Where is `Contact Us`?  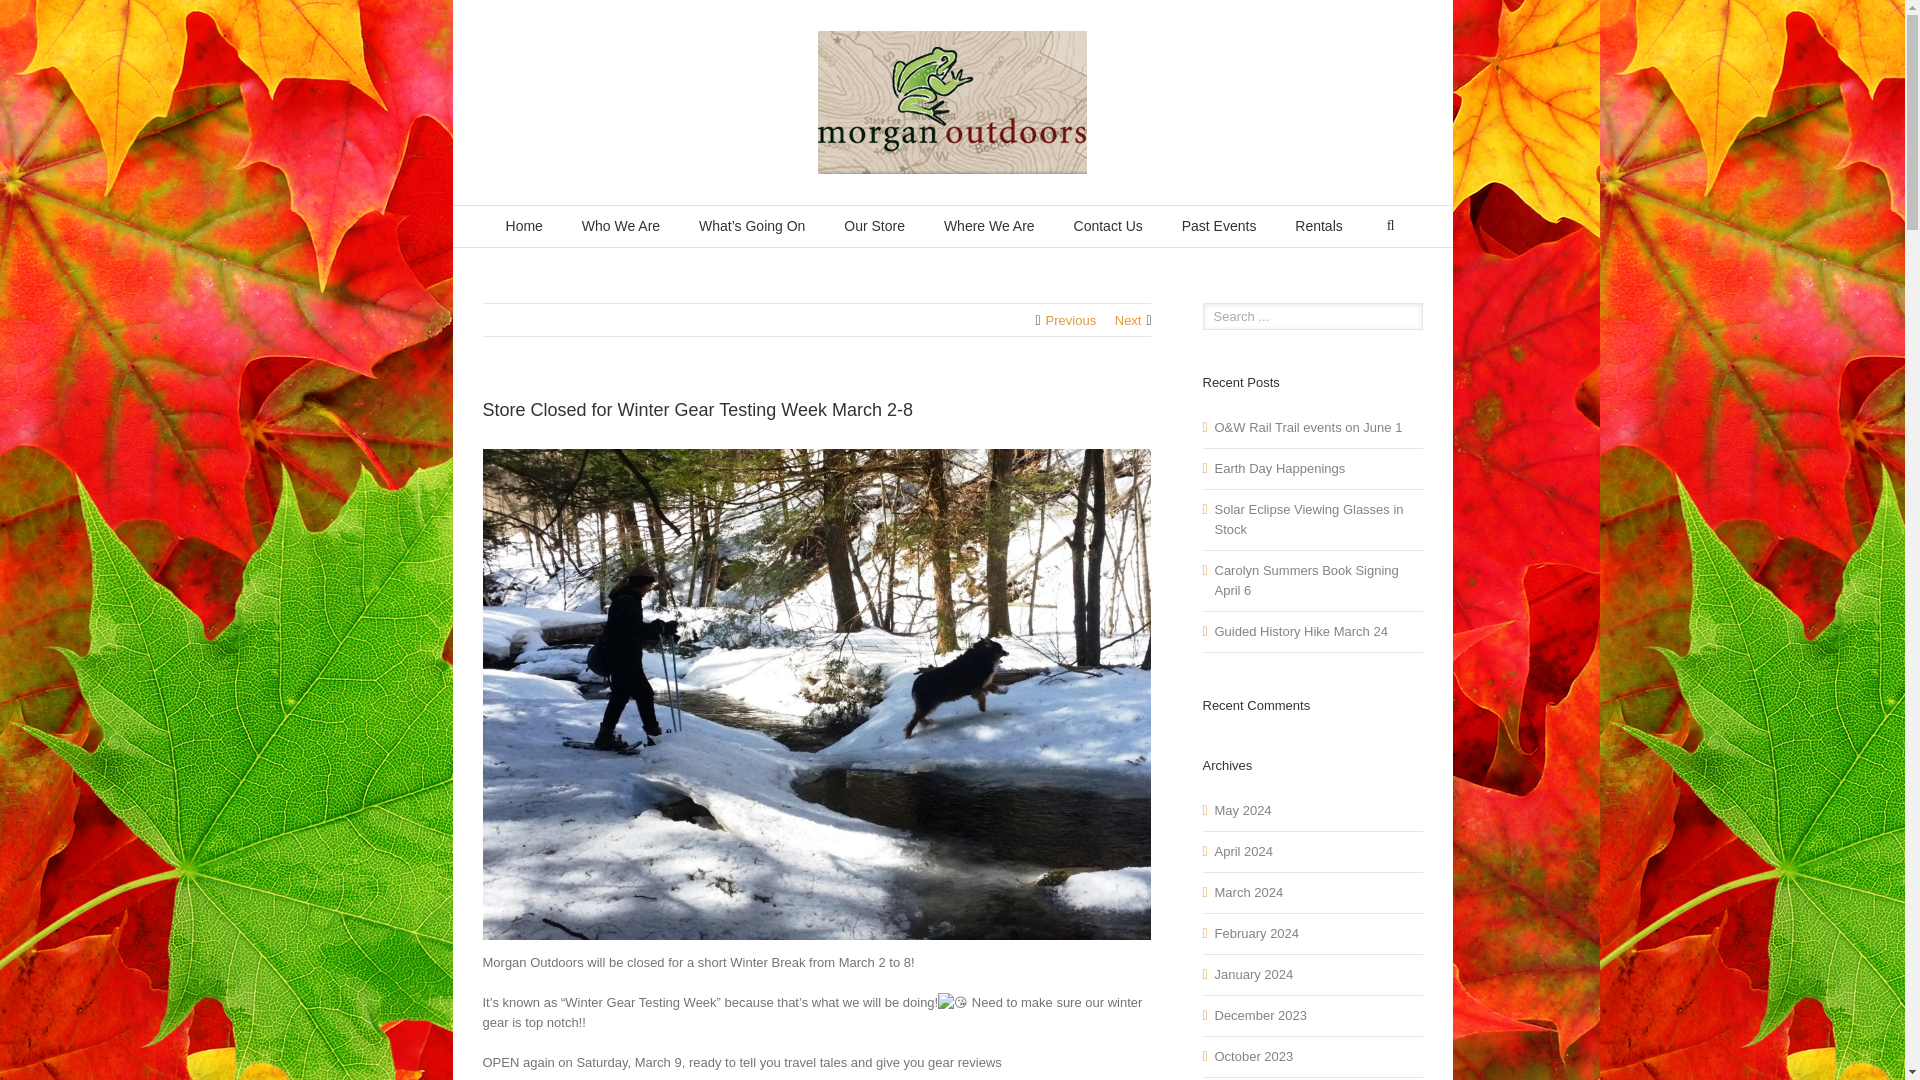 Contact Us is located at coordinates (1108, 226).